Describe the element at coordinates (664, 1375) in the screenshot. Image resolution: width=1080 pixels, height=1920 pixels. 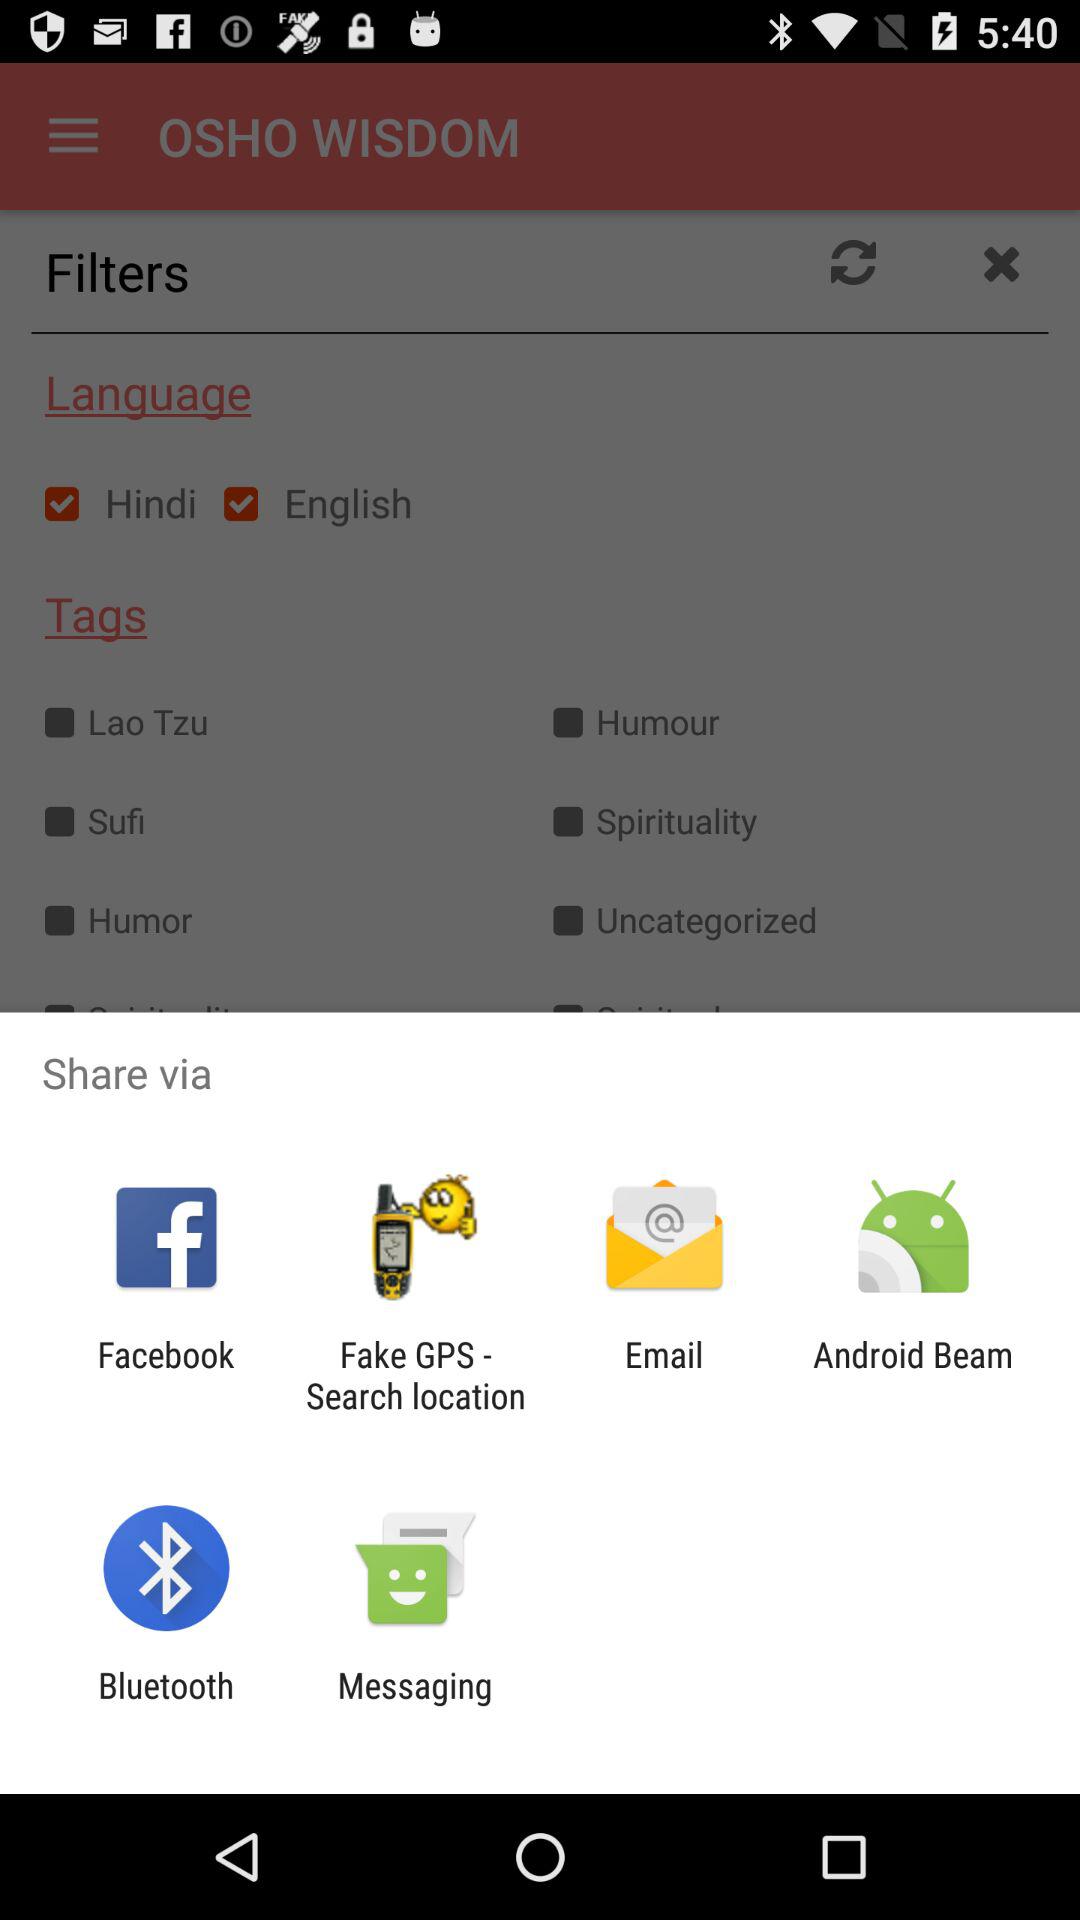
I see `swipe until the email` at that location.